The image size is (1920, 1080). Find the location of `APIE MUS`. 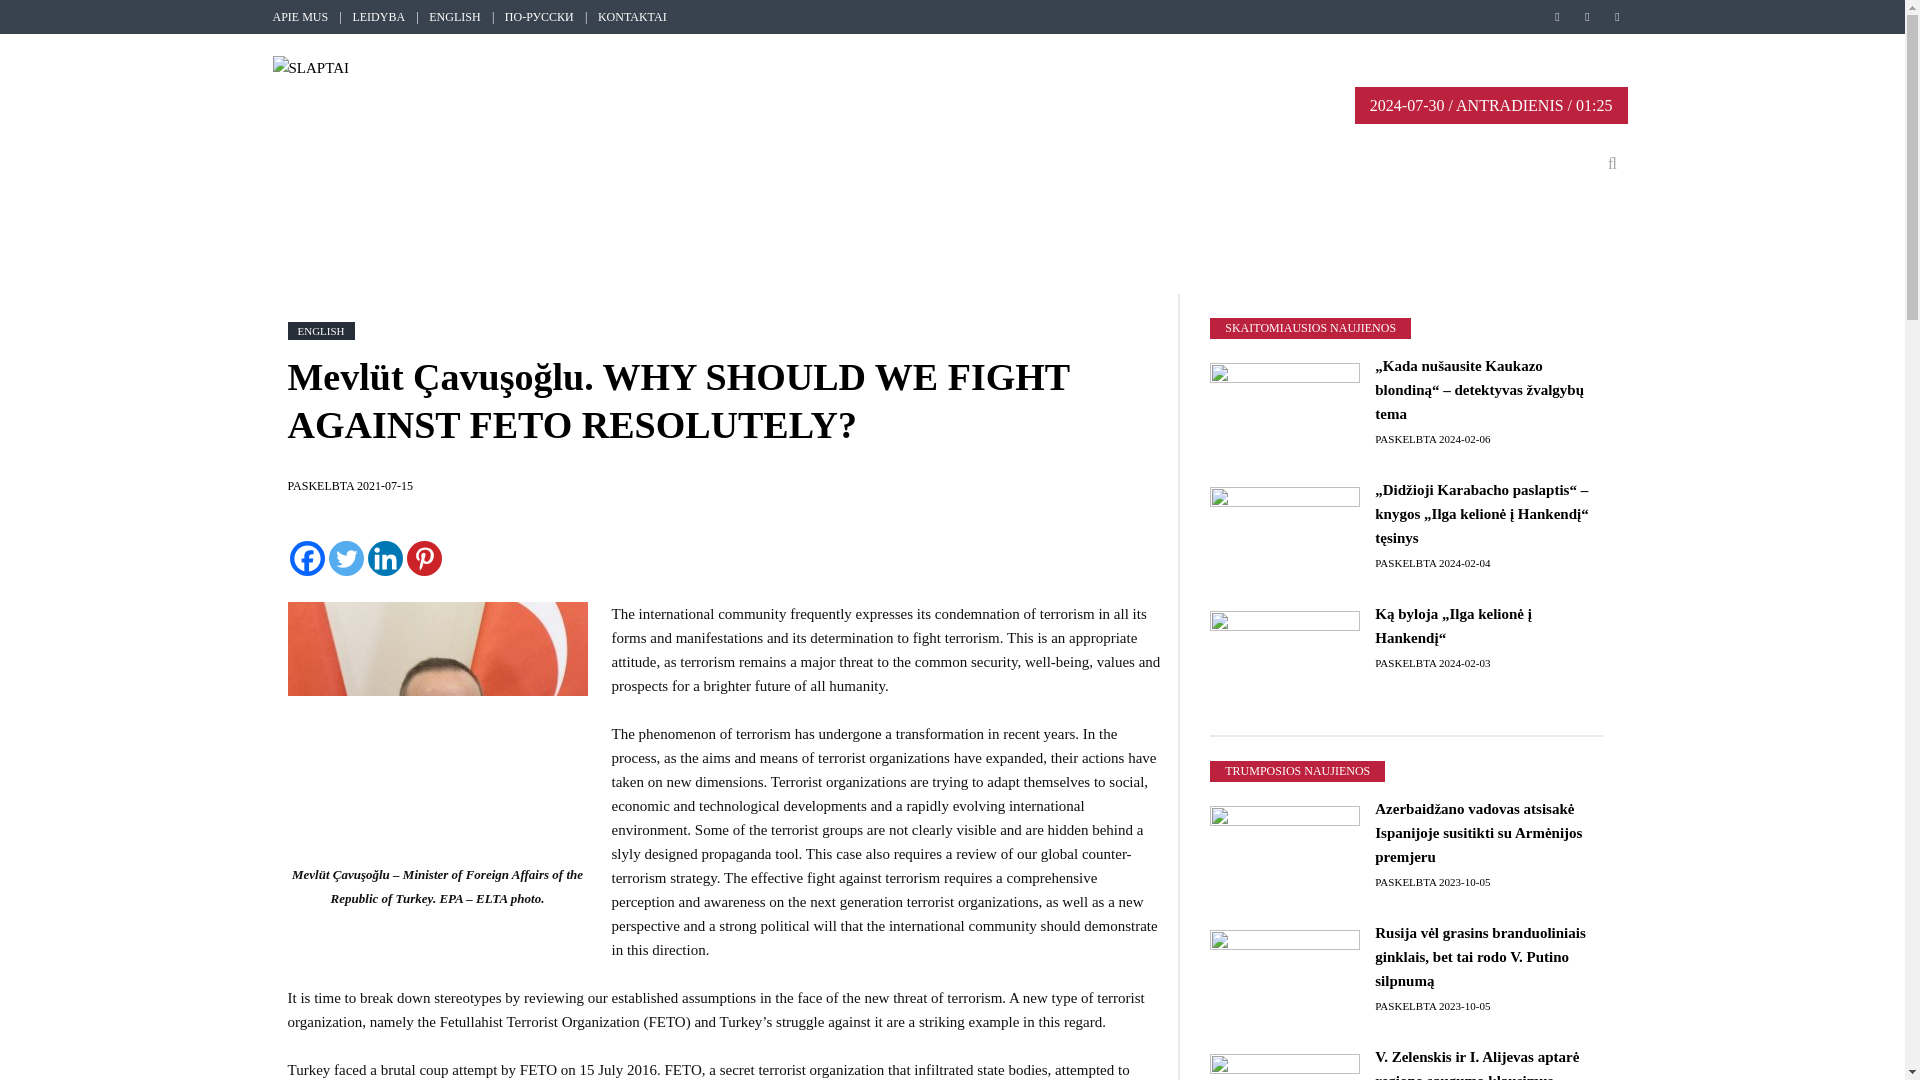

APIE MUS is located at coordinates (300, 16).